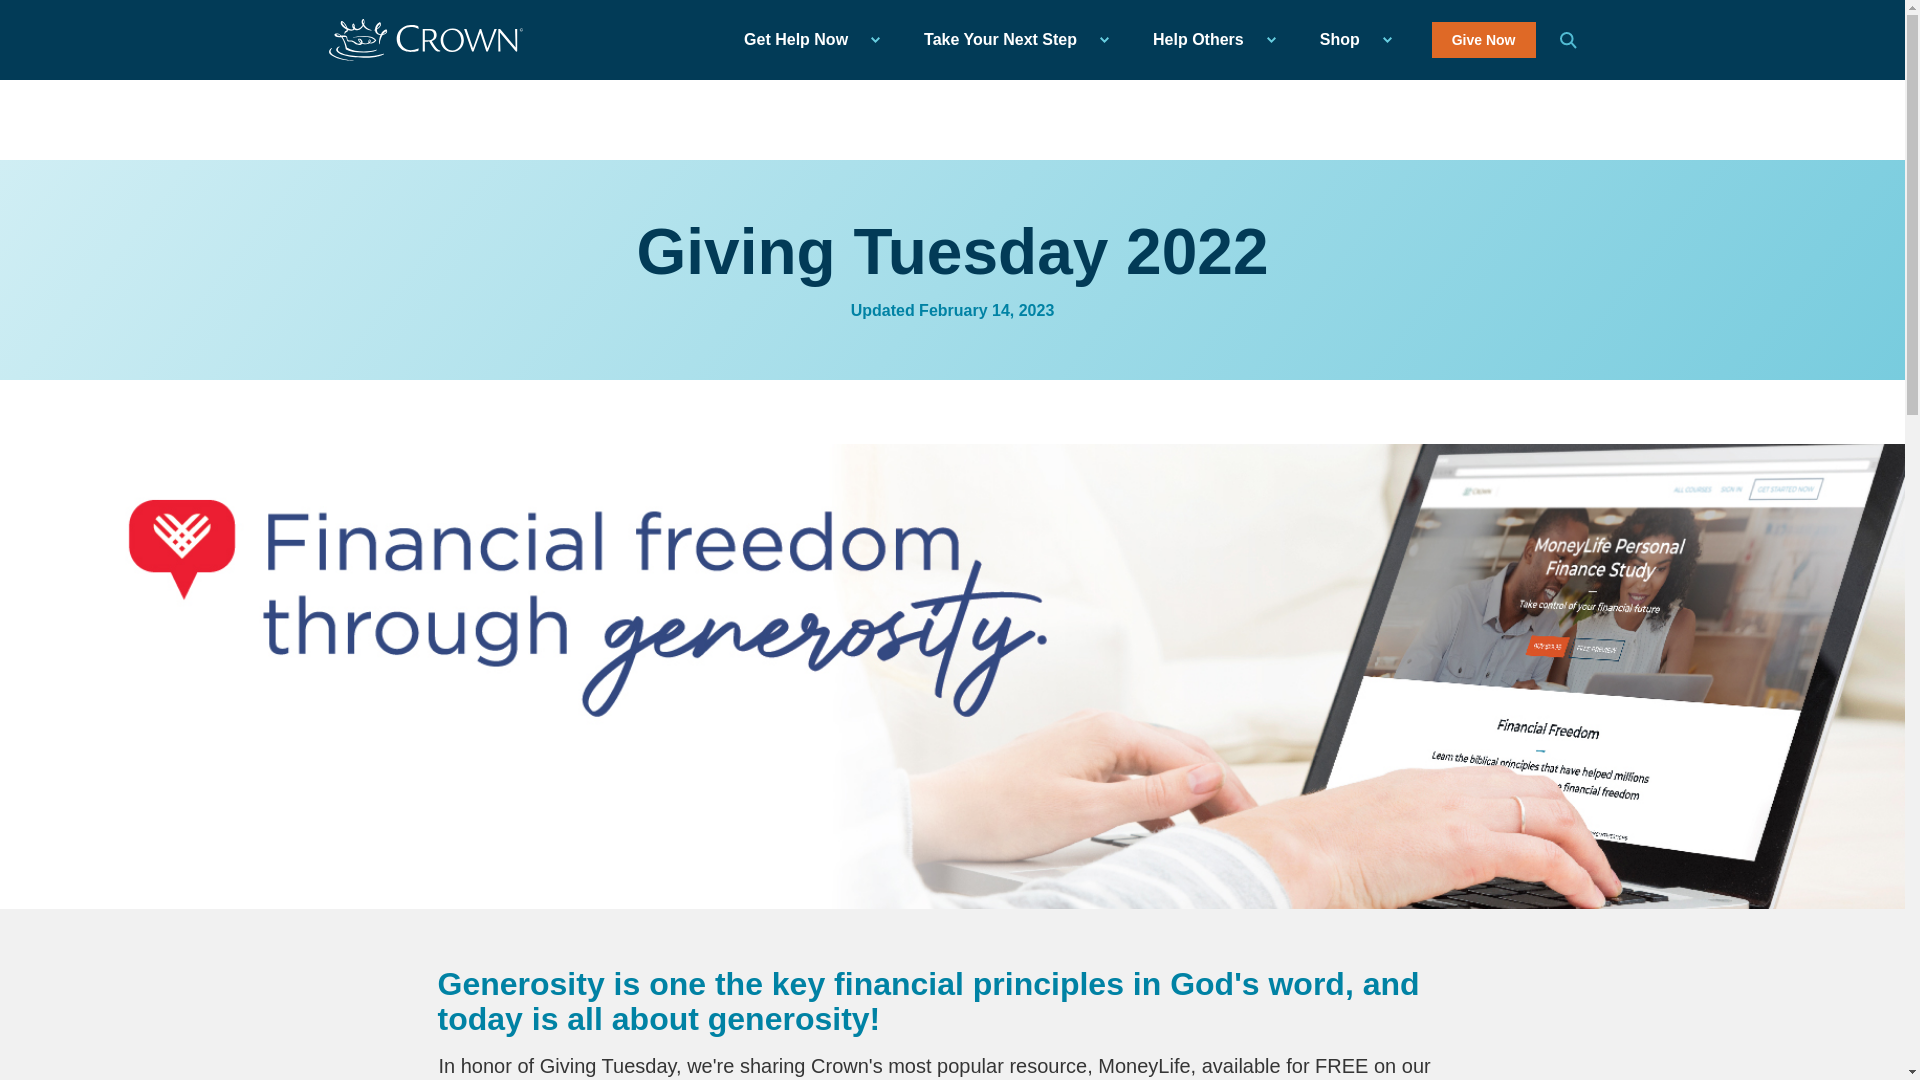  I want to click on Crown Logo 2021 H White 2023, so click(425, 40).